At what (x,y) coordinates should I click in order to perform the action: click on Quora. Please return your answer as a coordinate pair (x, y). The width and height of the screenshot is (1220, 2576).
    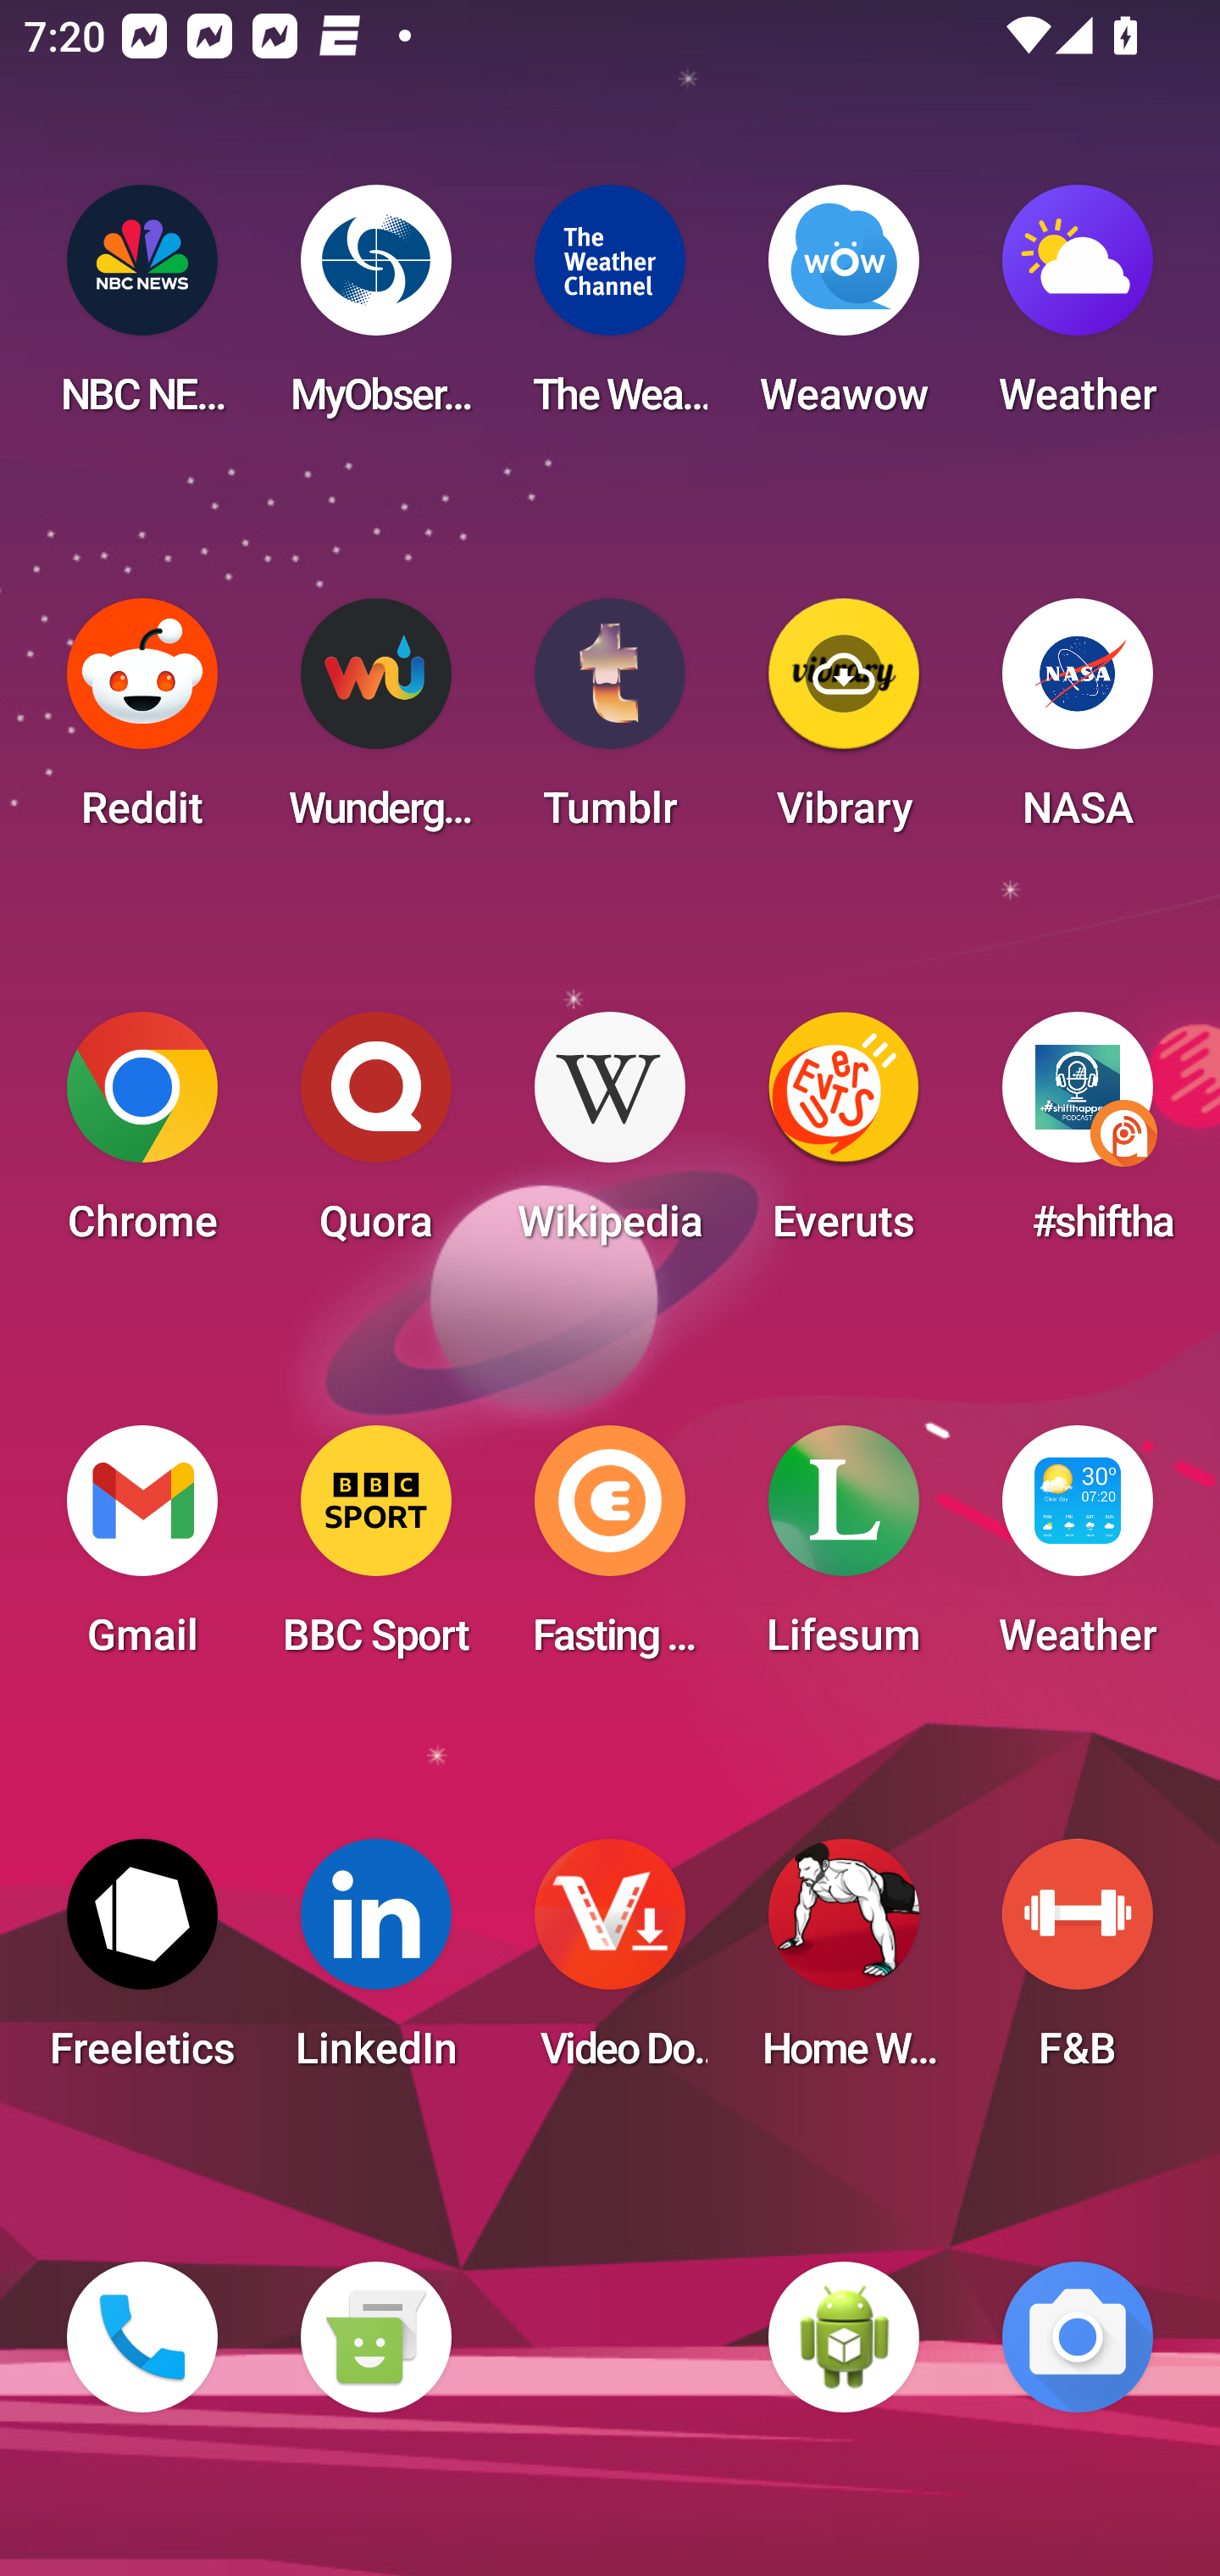
    Looking at the image, I should click on (375, 1137).